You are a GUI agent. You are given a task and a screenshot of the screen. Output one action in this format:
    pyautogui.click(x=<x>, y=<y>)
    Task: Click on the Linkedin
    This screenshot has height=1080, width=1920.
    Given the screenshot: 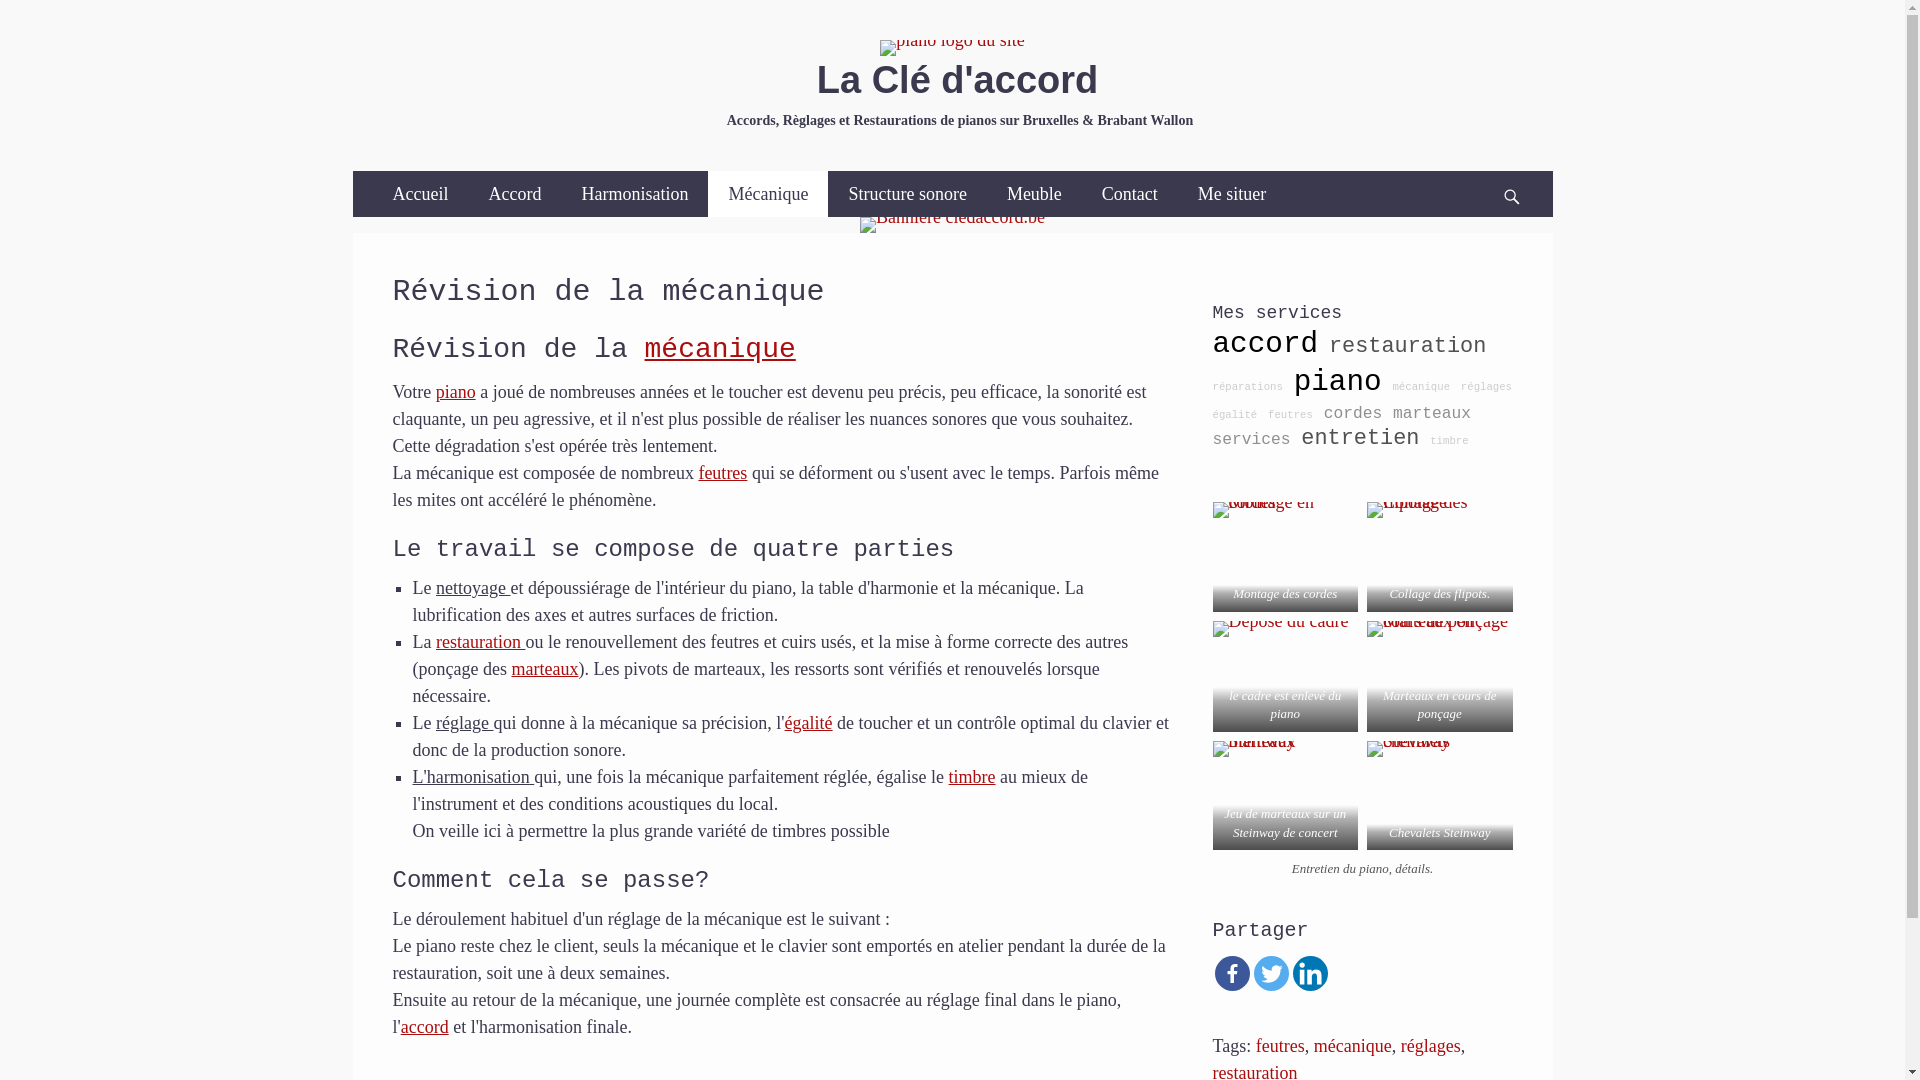 What is the action you would take?
    pyautogui.click(x=1310, y=974)
    